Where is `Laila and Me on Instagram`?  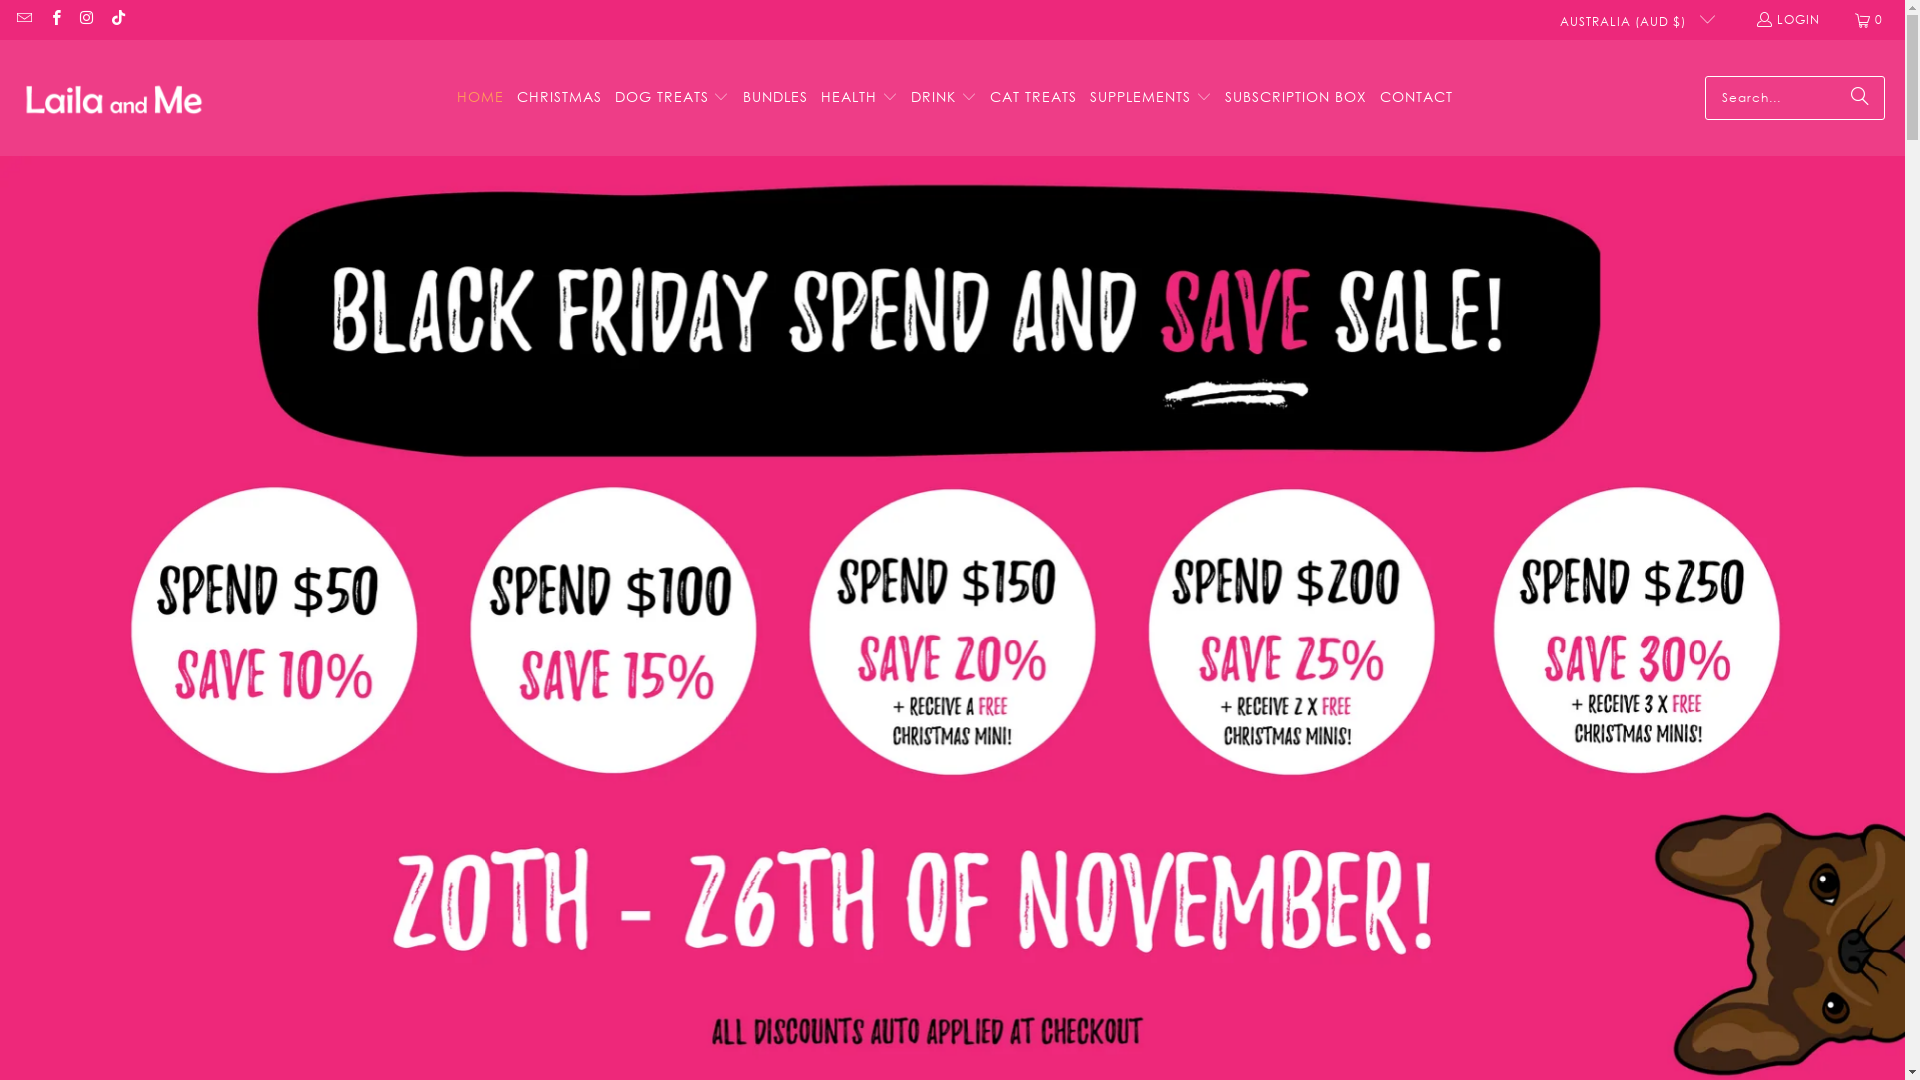
Laila and Me on Instagram is located at coordinates (86, 20).